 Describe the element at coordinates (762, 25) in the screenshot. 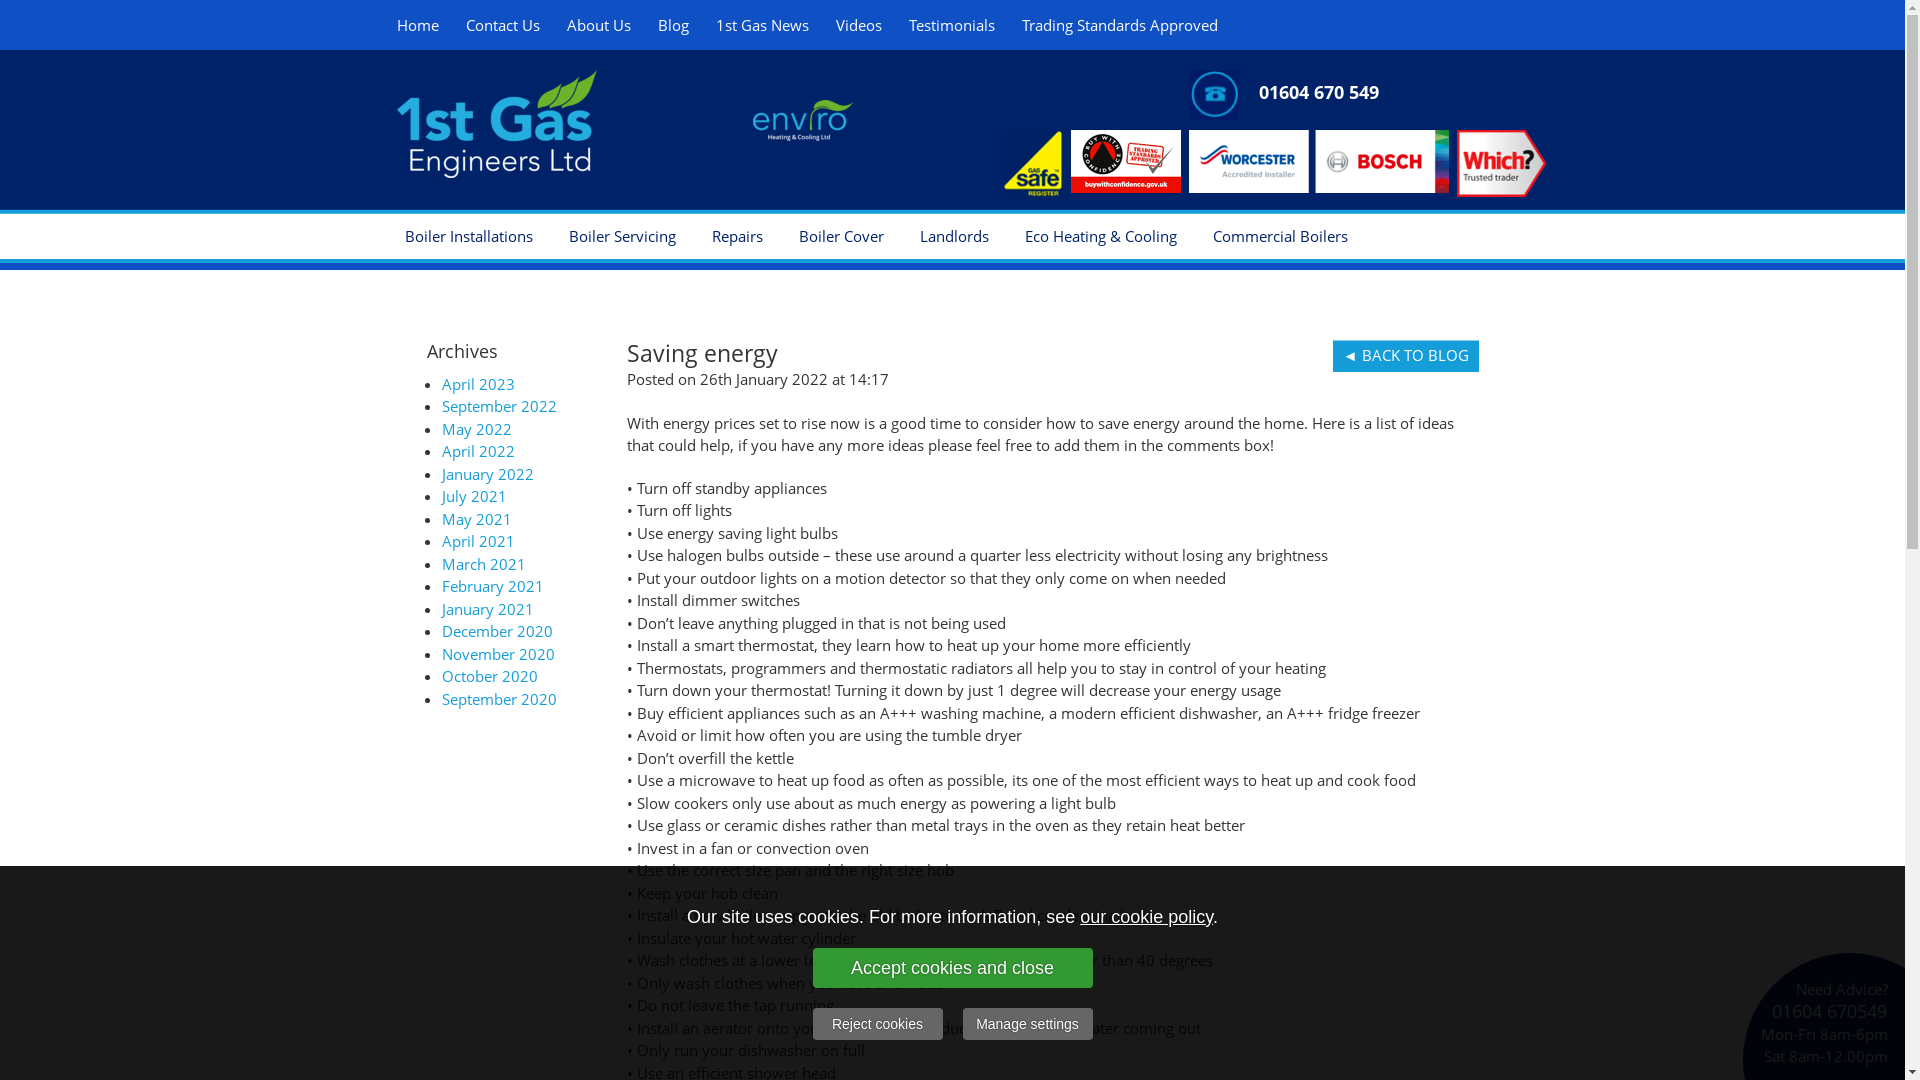

I see `1st Gas News` at that location.